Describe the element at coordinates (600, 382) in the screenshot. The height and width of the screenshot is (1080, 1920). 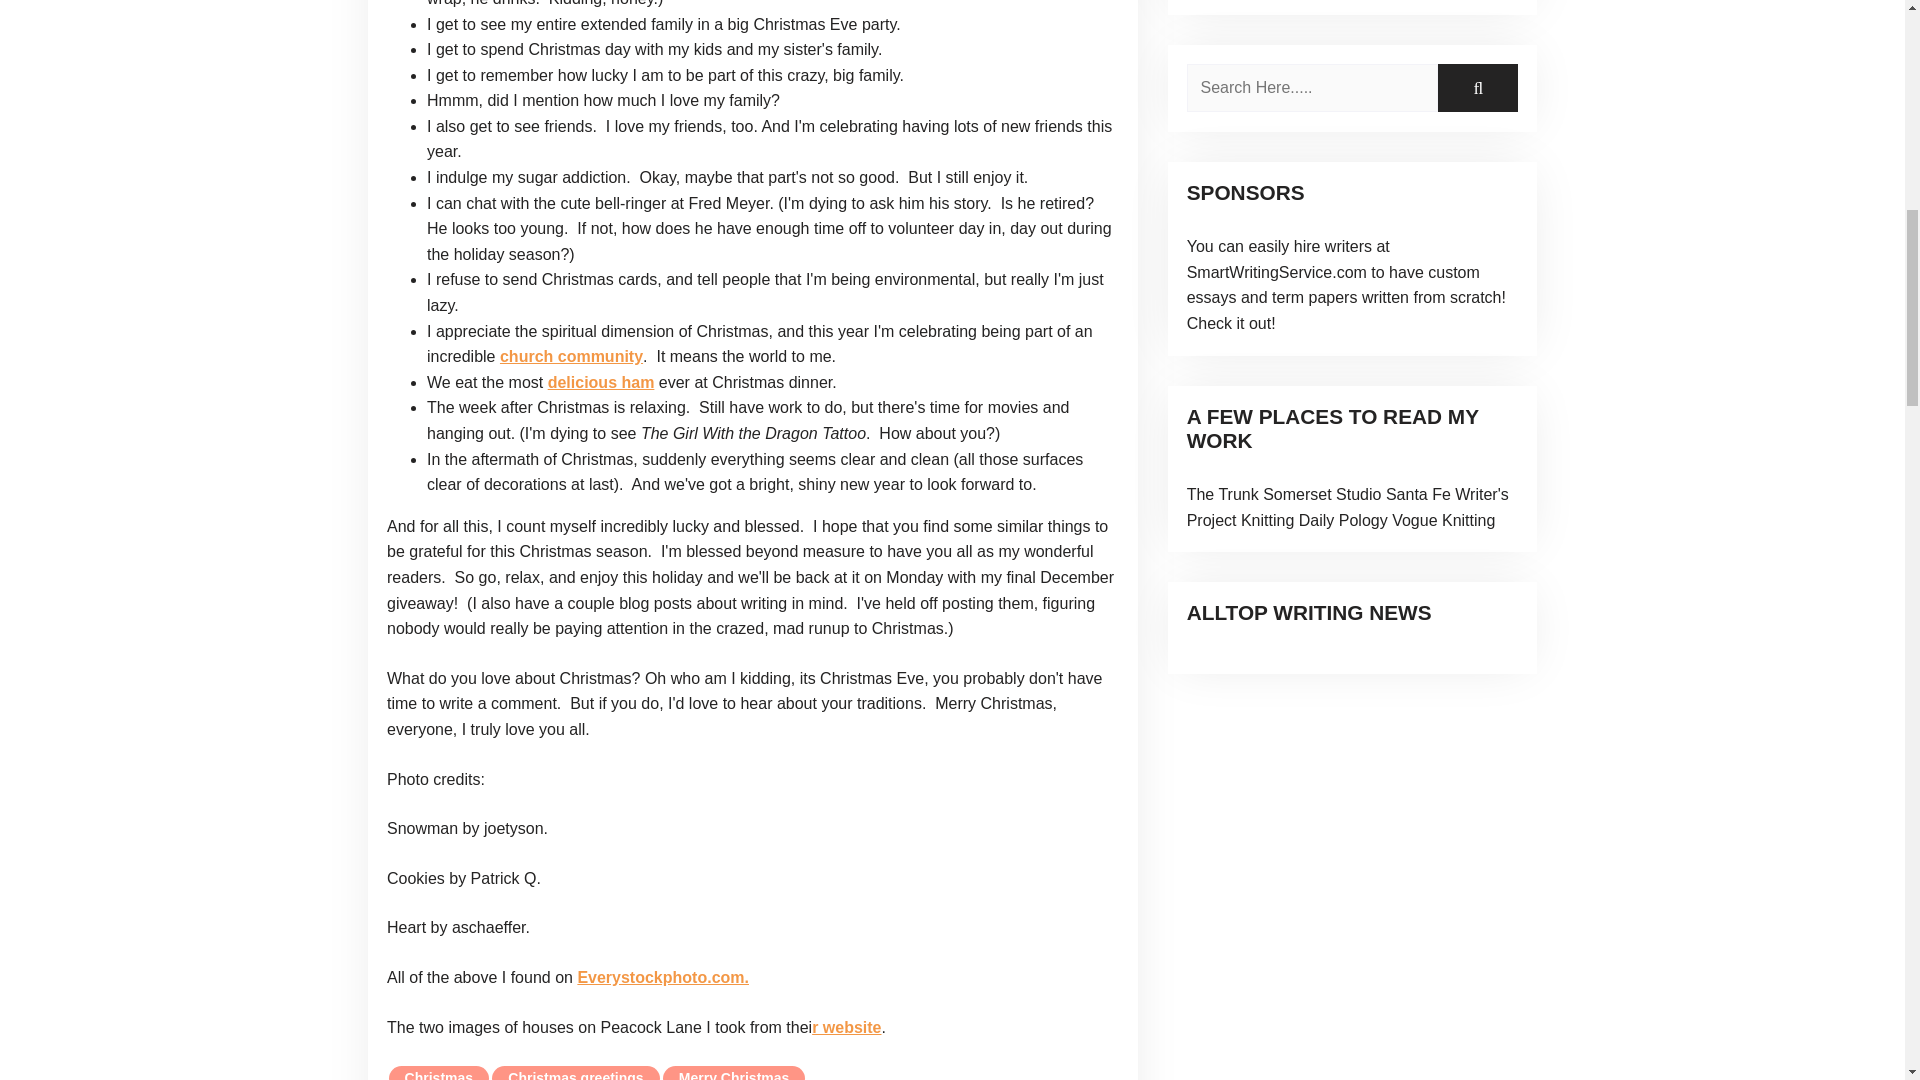
I see `delicious ham` at that location.